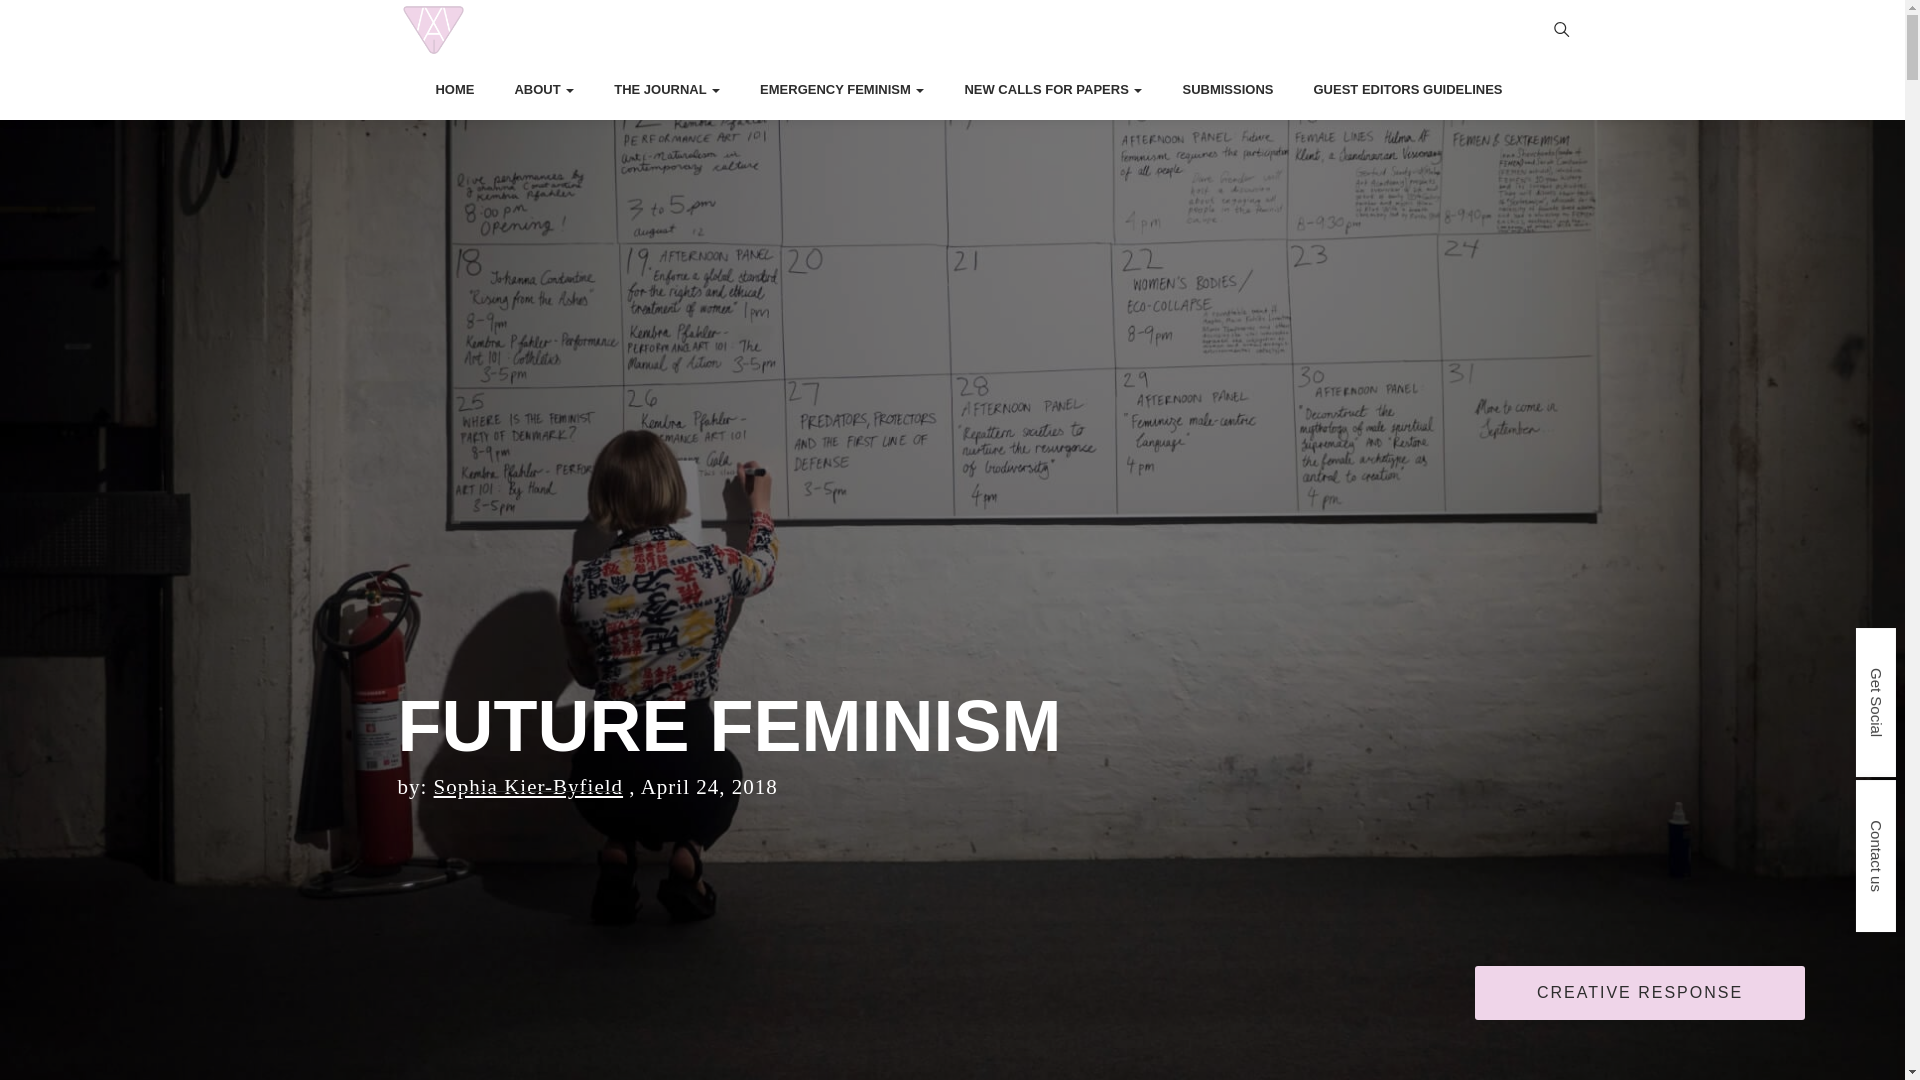 This screenshot has height=1080, width=1920. What do you see at coordinates (544, 90) in the screenshot?
I see `ABOUT` at bounding box center [544, 90].